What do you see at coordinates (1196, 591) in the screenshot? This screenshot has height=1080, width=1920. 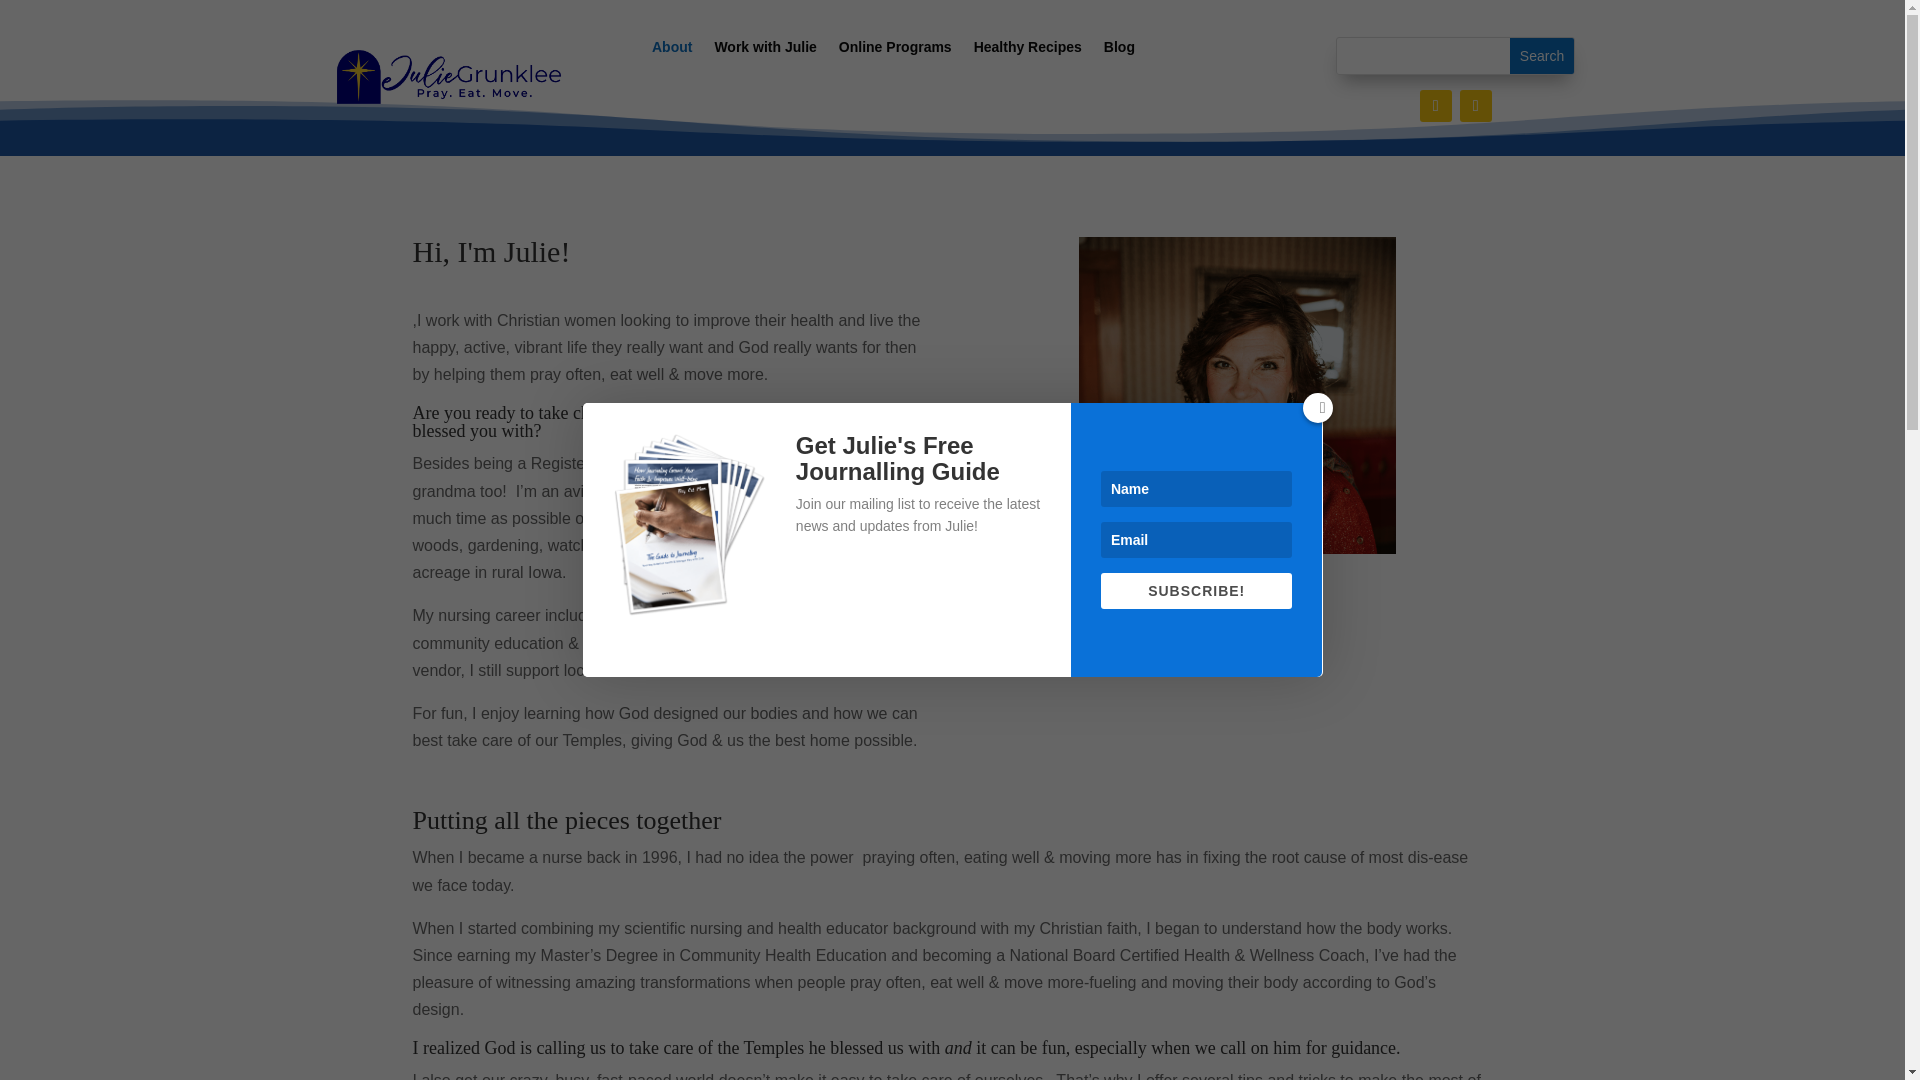 I see `SUBSCRIBE!` at bounding box center [1196, 591].